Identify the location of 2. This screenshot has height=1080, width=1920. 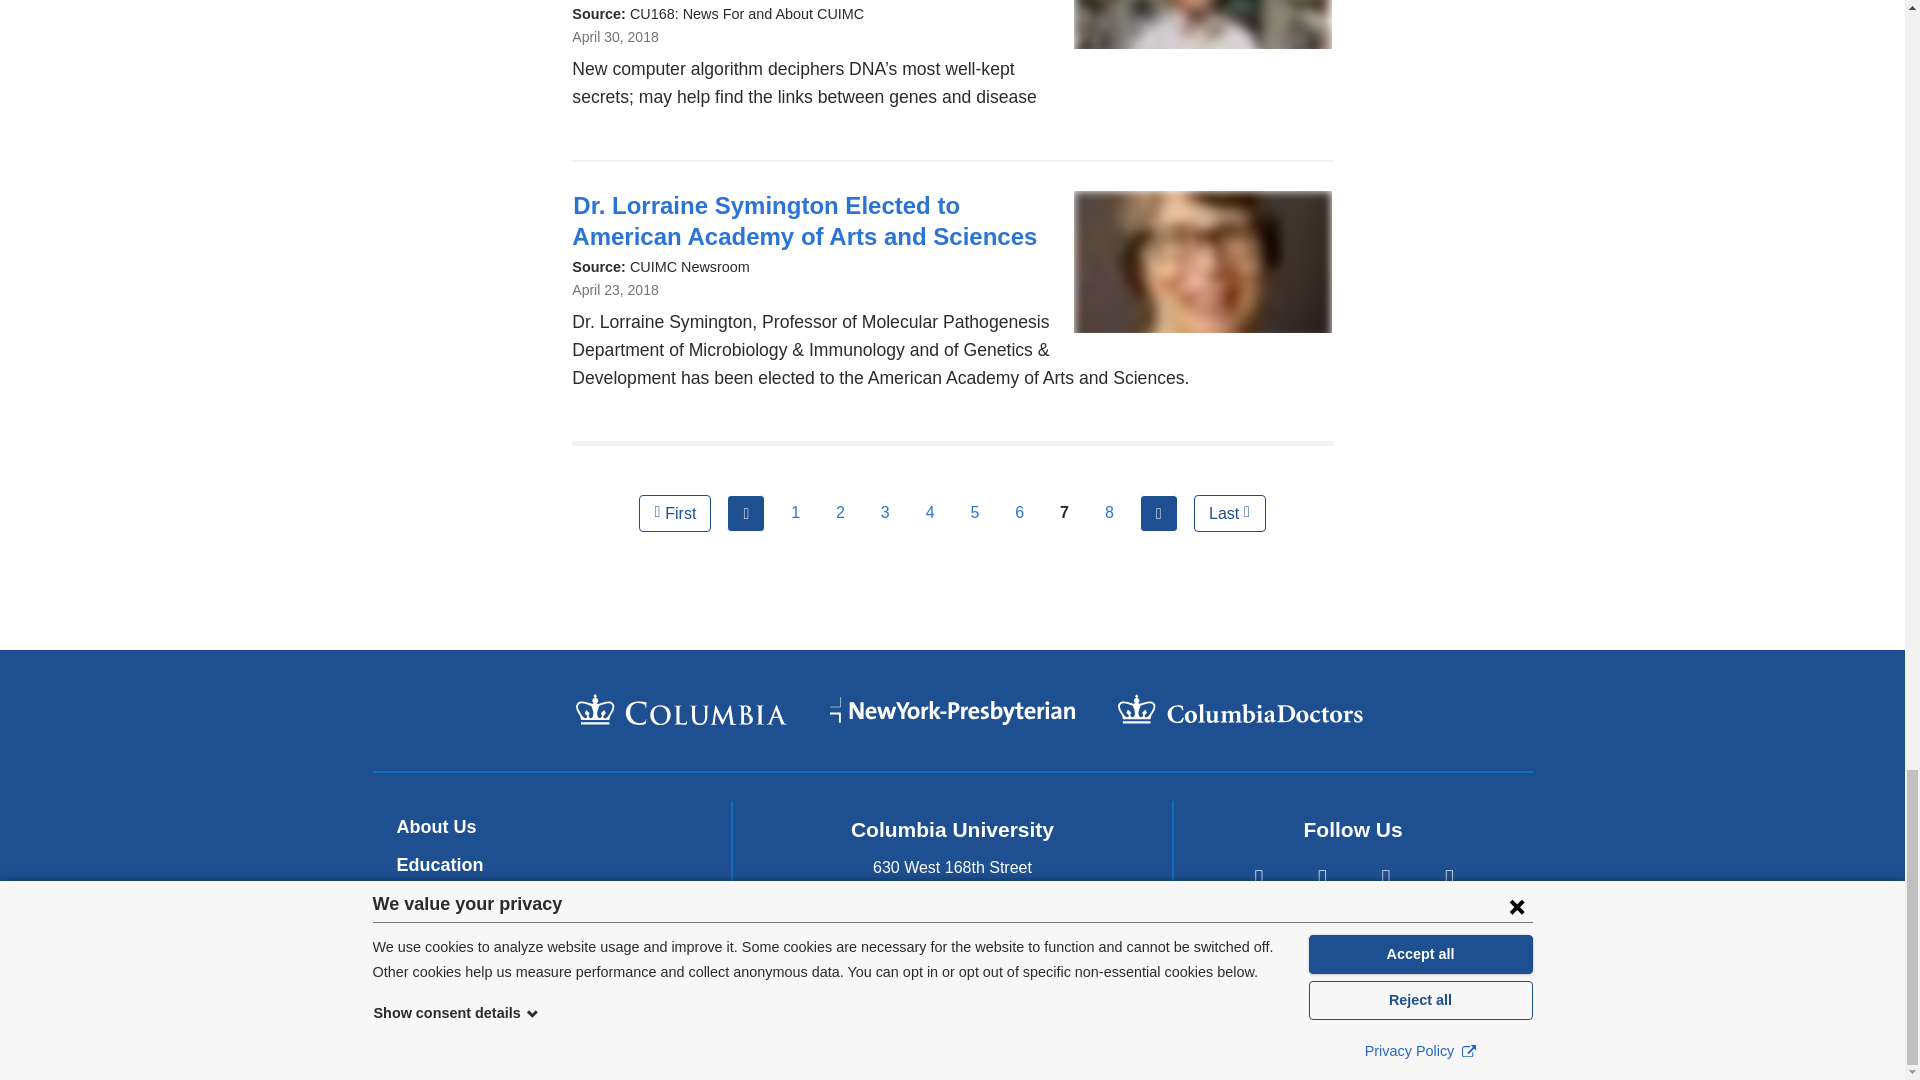
(840, 513).